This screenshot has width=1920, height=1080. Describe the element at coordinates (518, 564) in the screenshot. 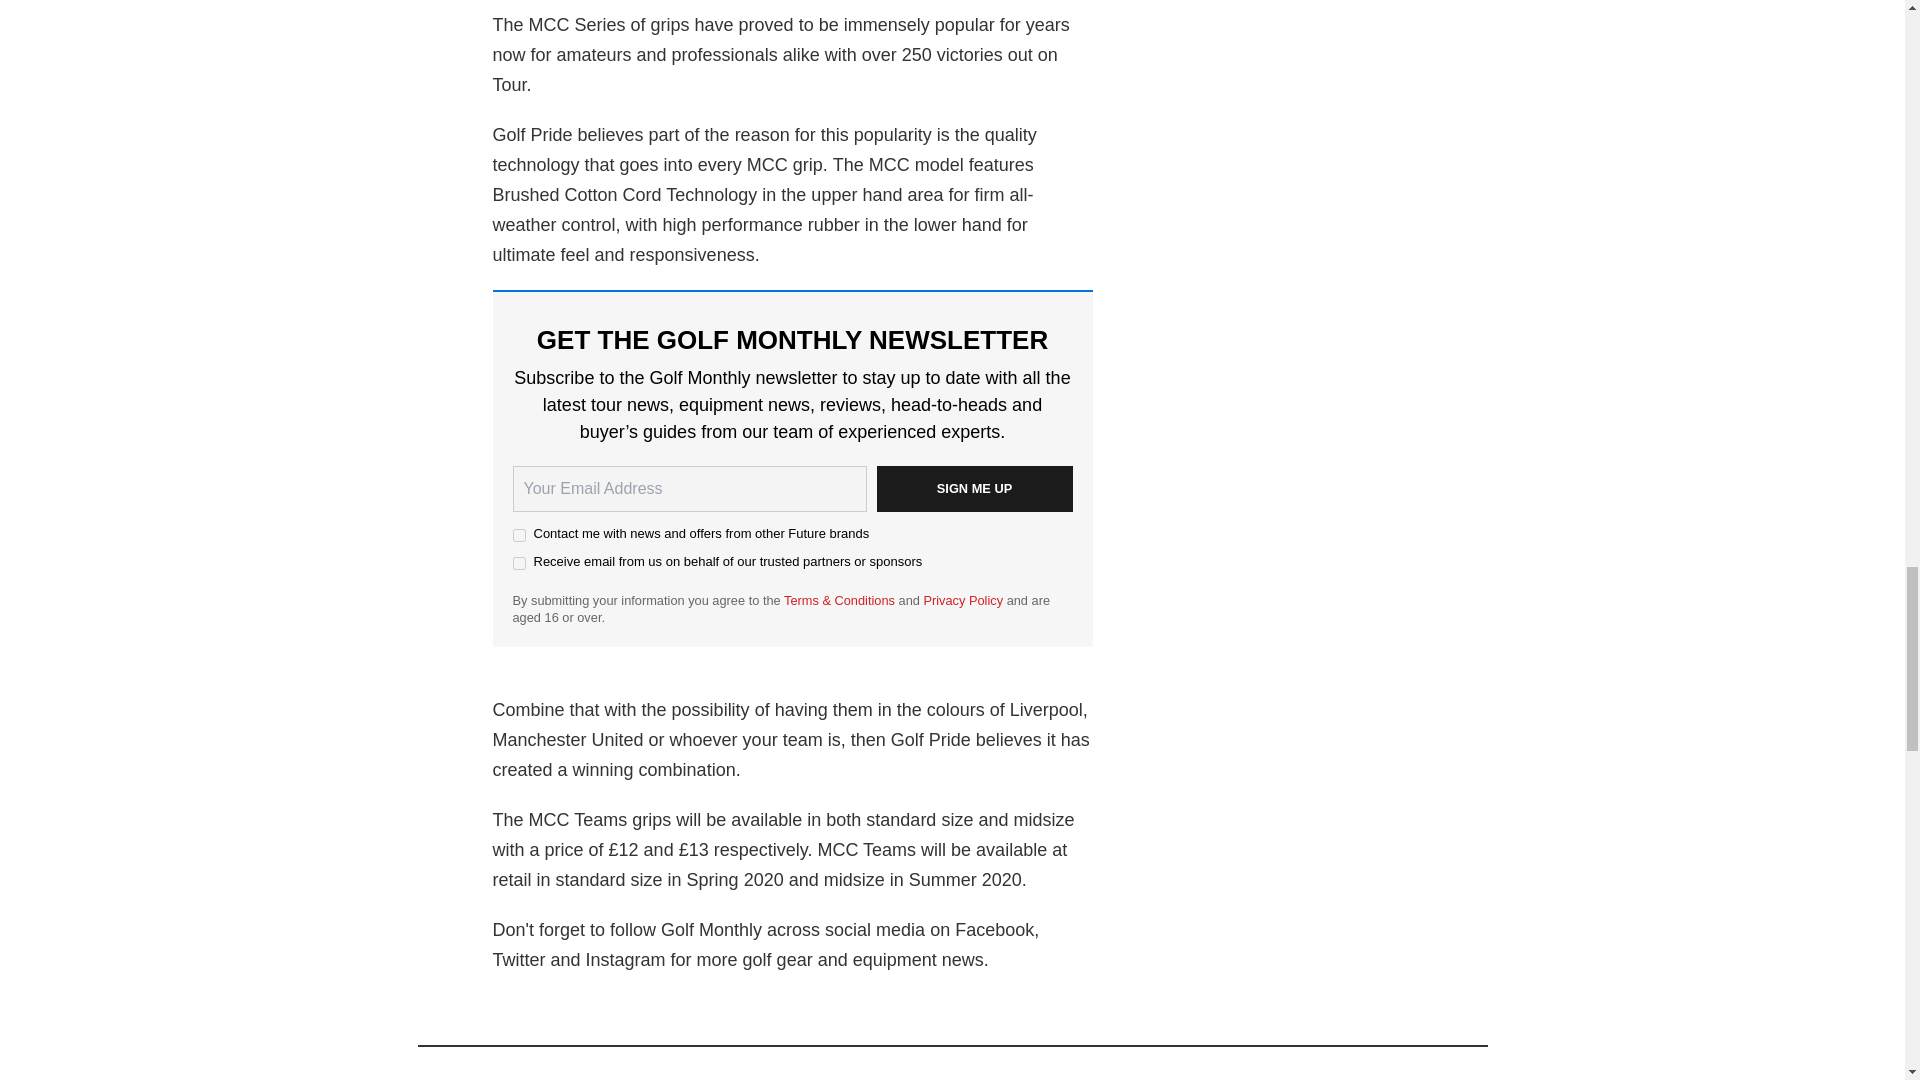

I see `on` at that location.